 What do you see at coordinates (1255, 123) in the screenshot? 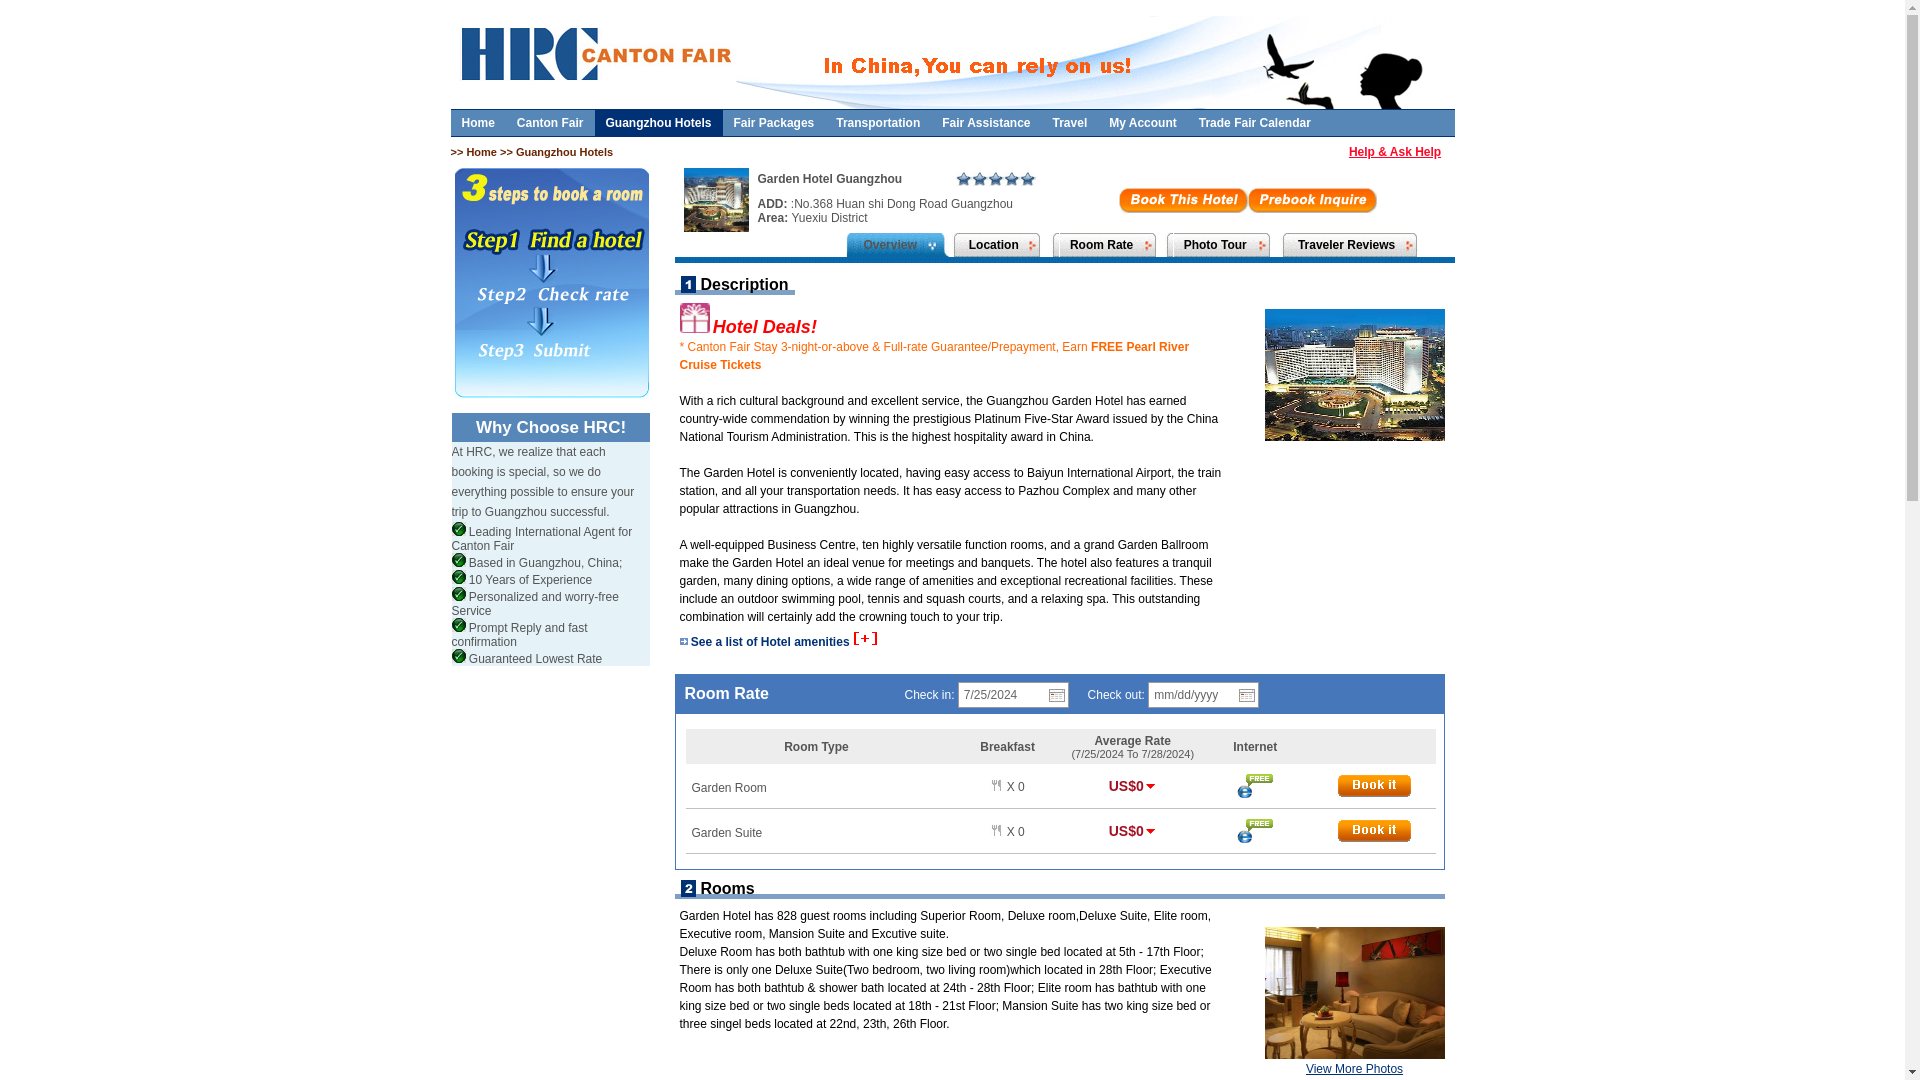
I see `Trade Fair Calendar` at bounding box center [1255, 123].